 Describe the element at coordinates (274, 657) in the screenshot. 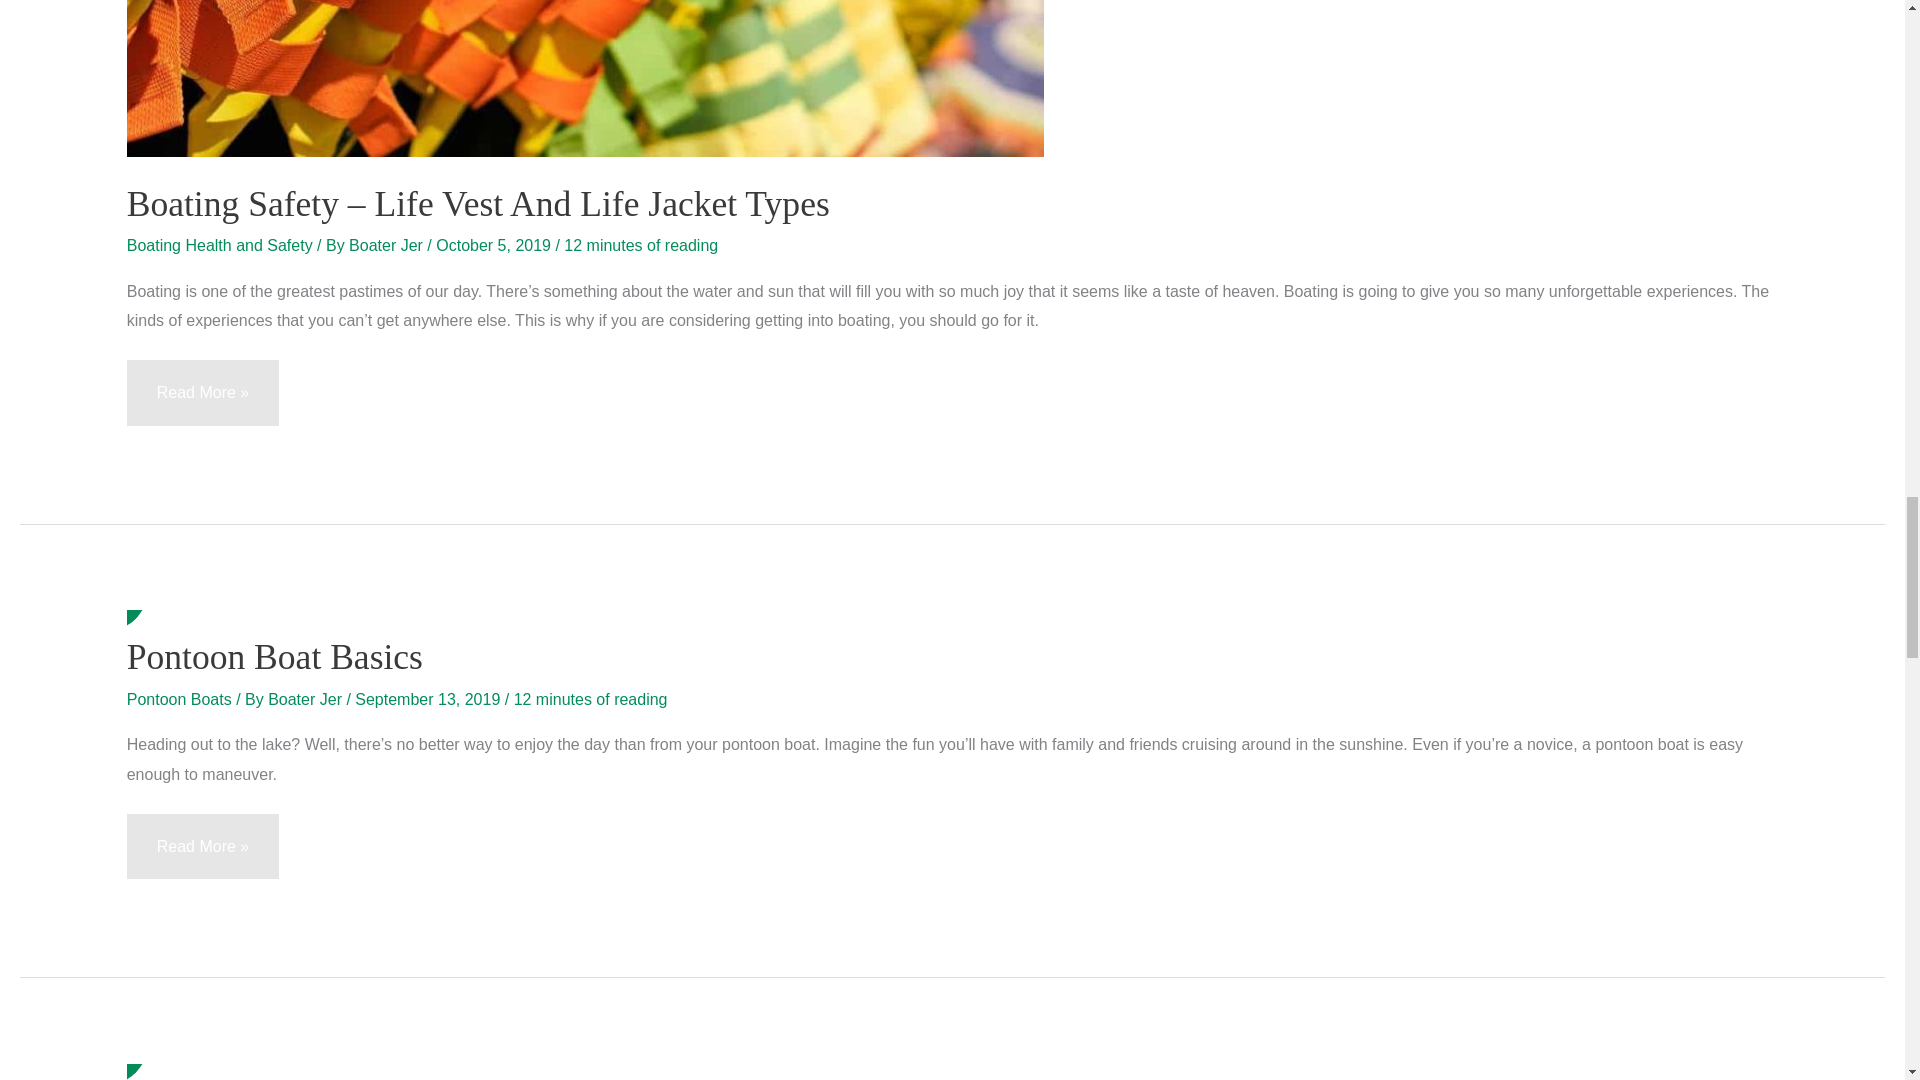

I see `Pontoon Boat Basics` at that location.